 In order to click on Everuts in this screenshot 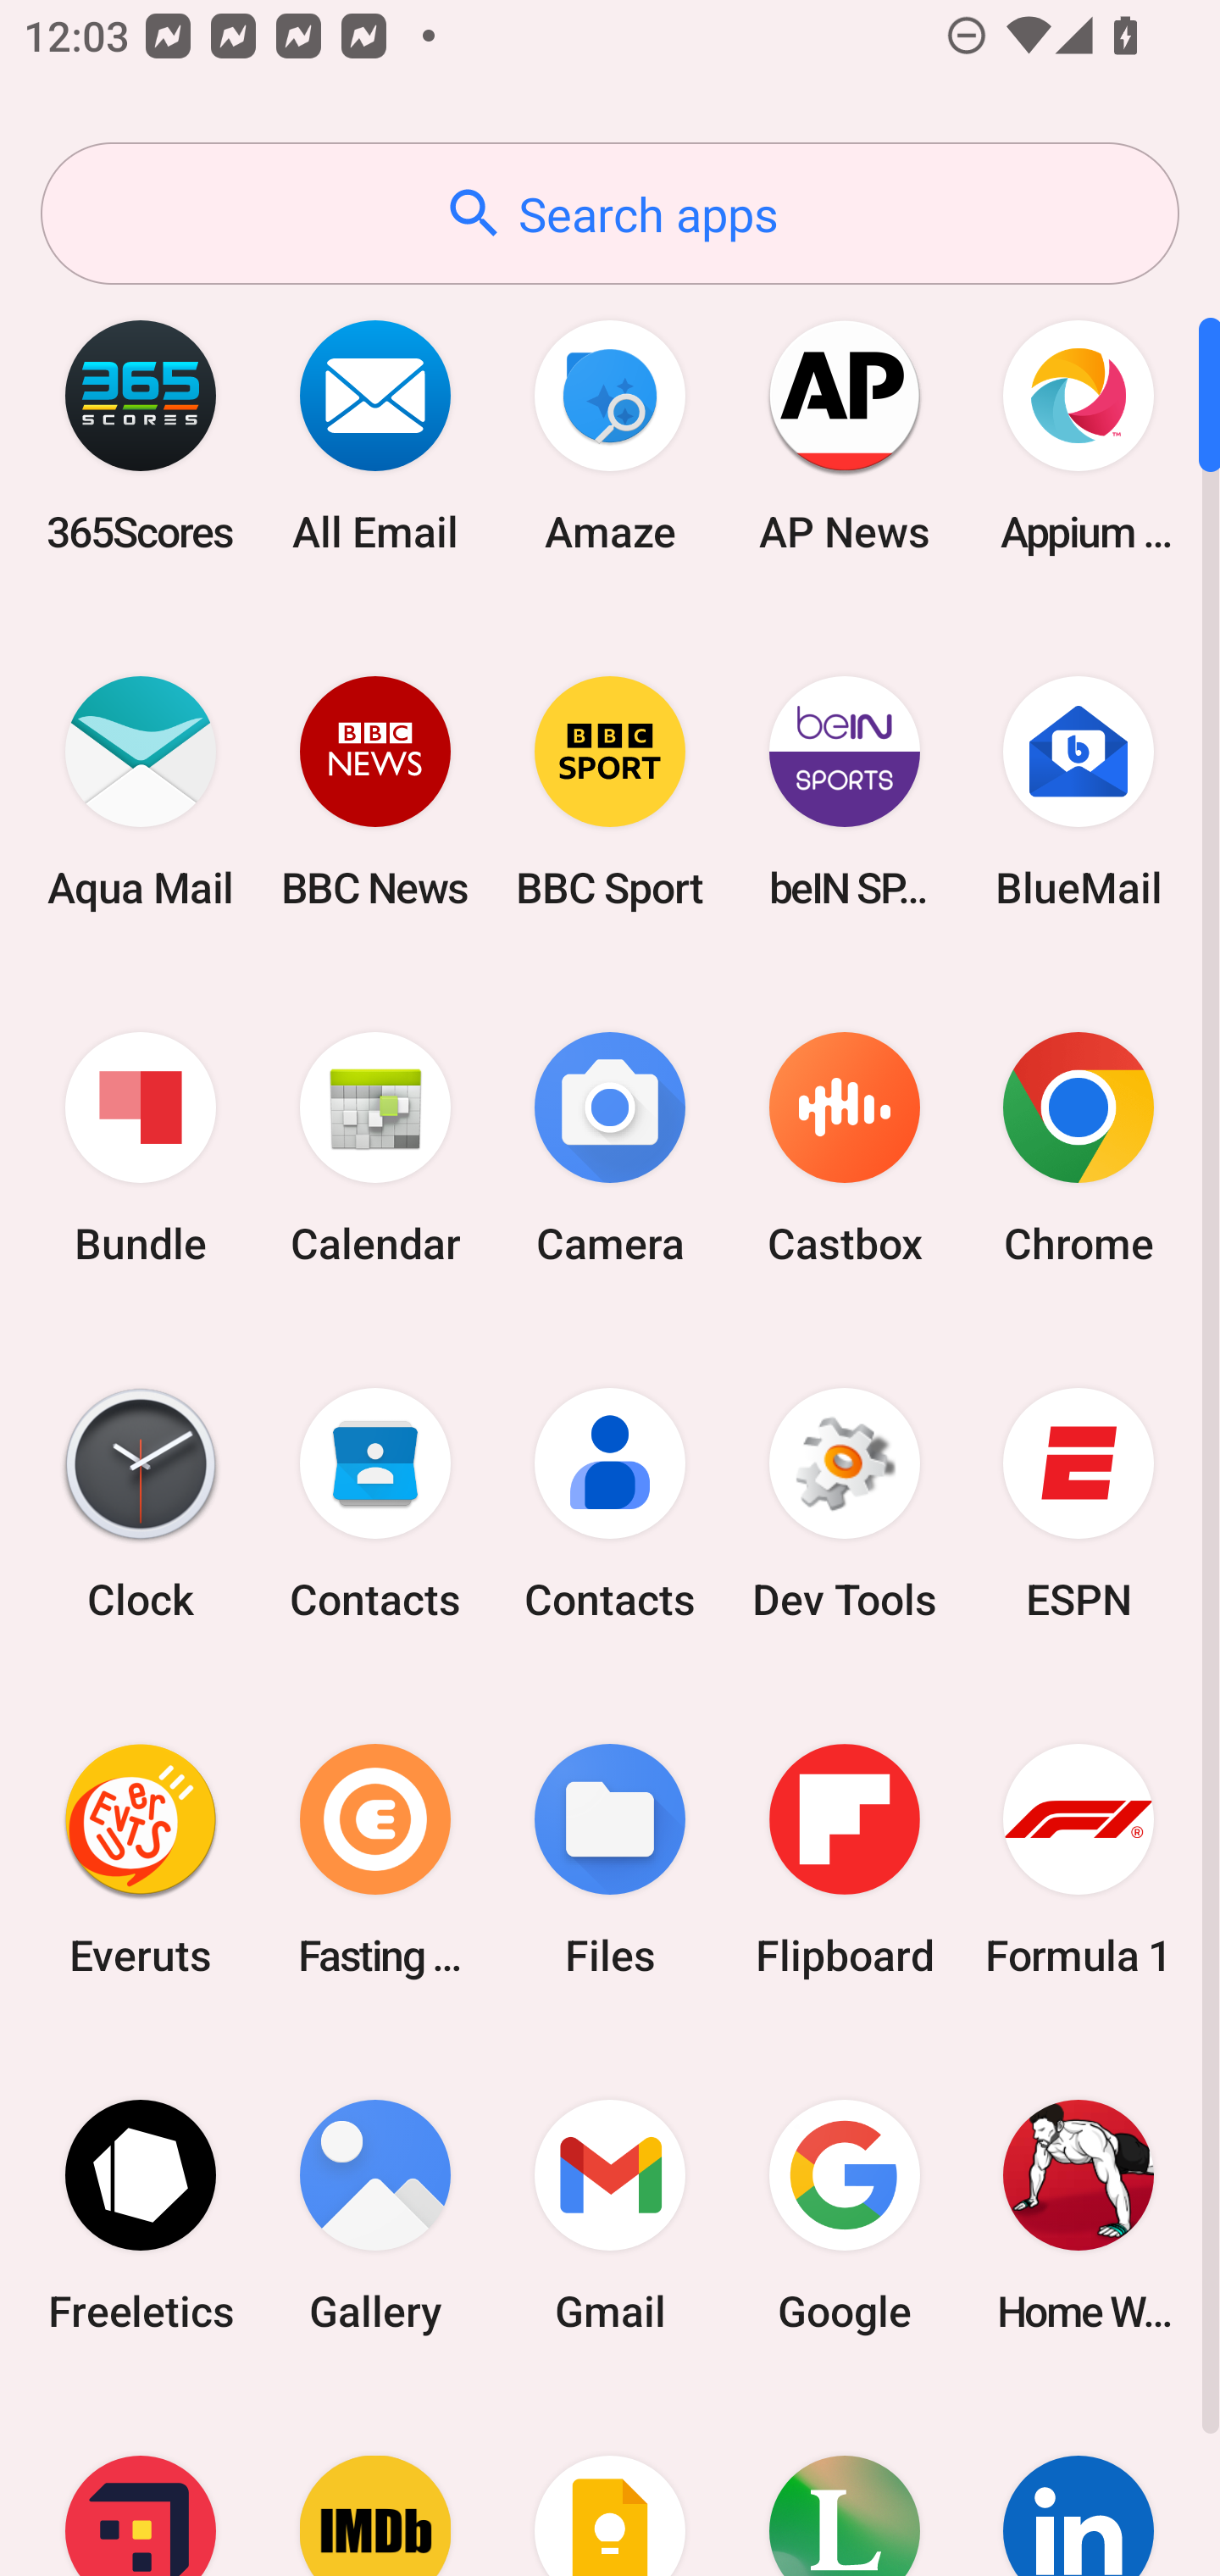, I will do `click(141, 1859)`.